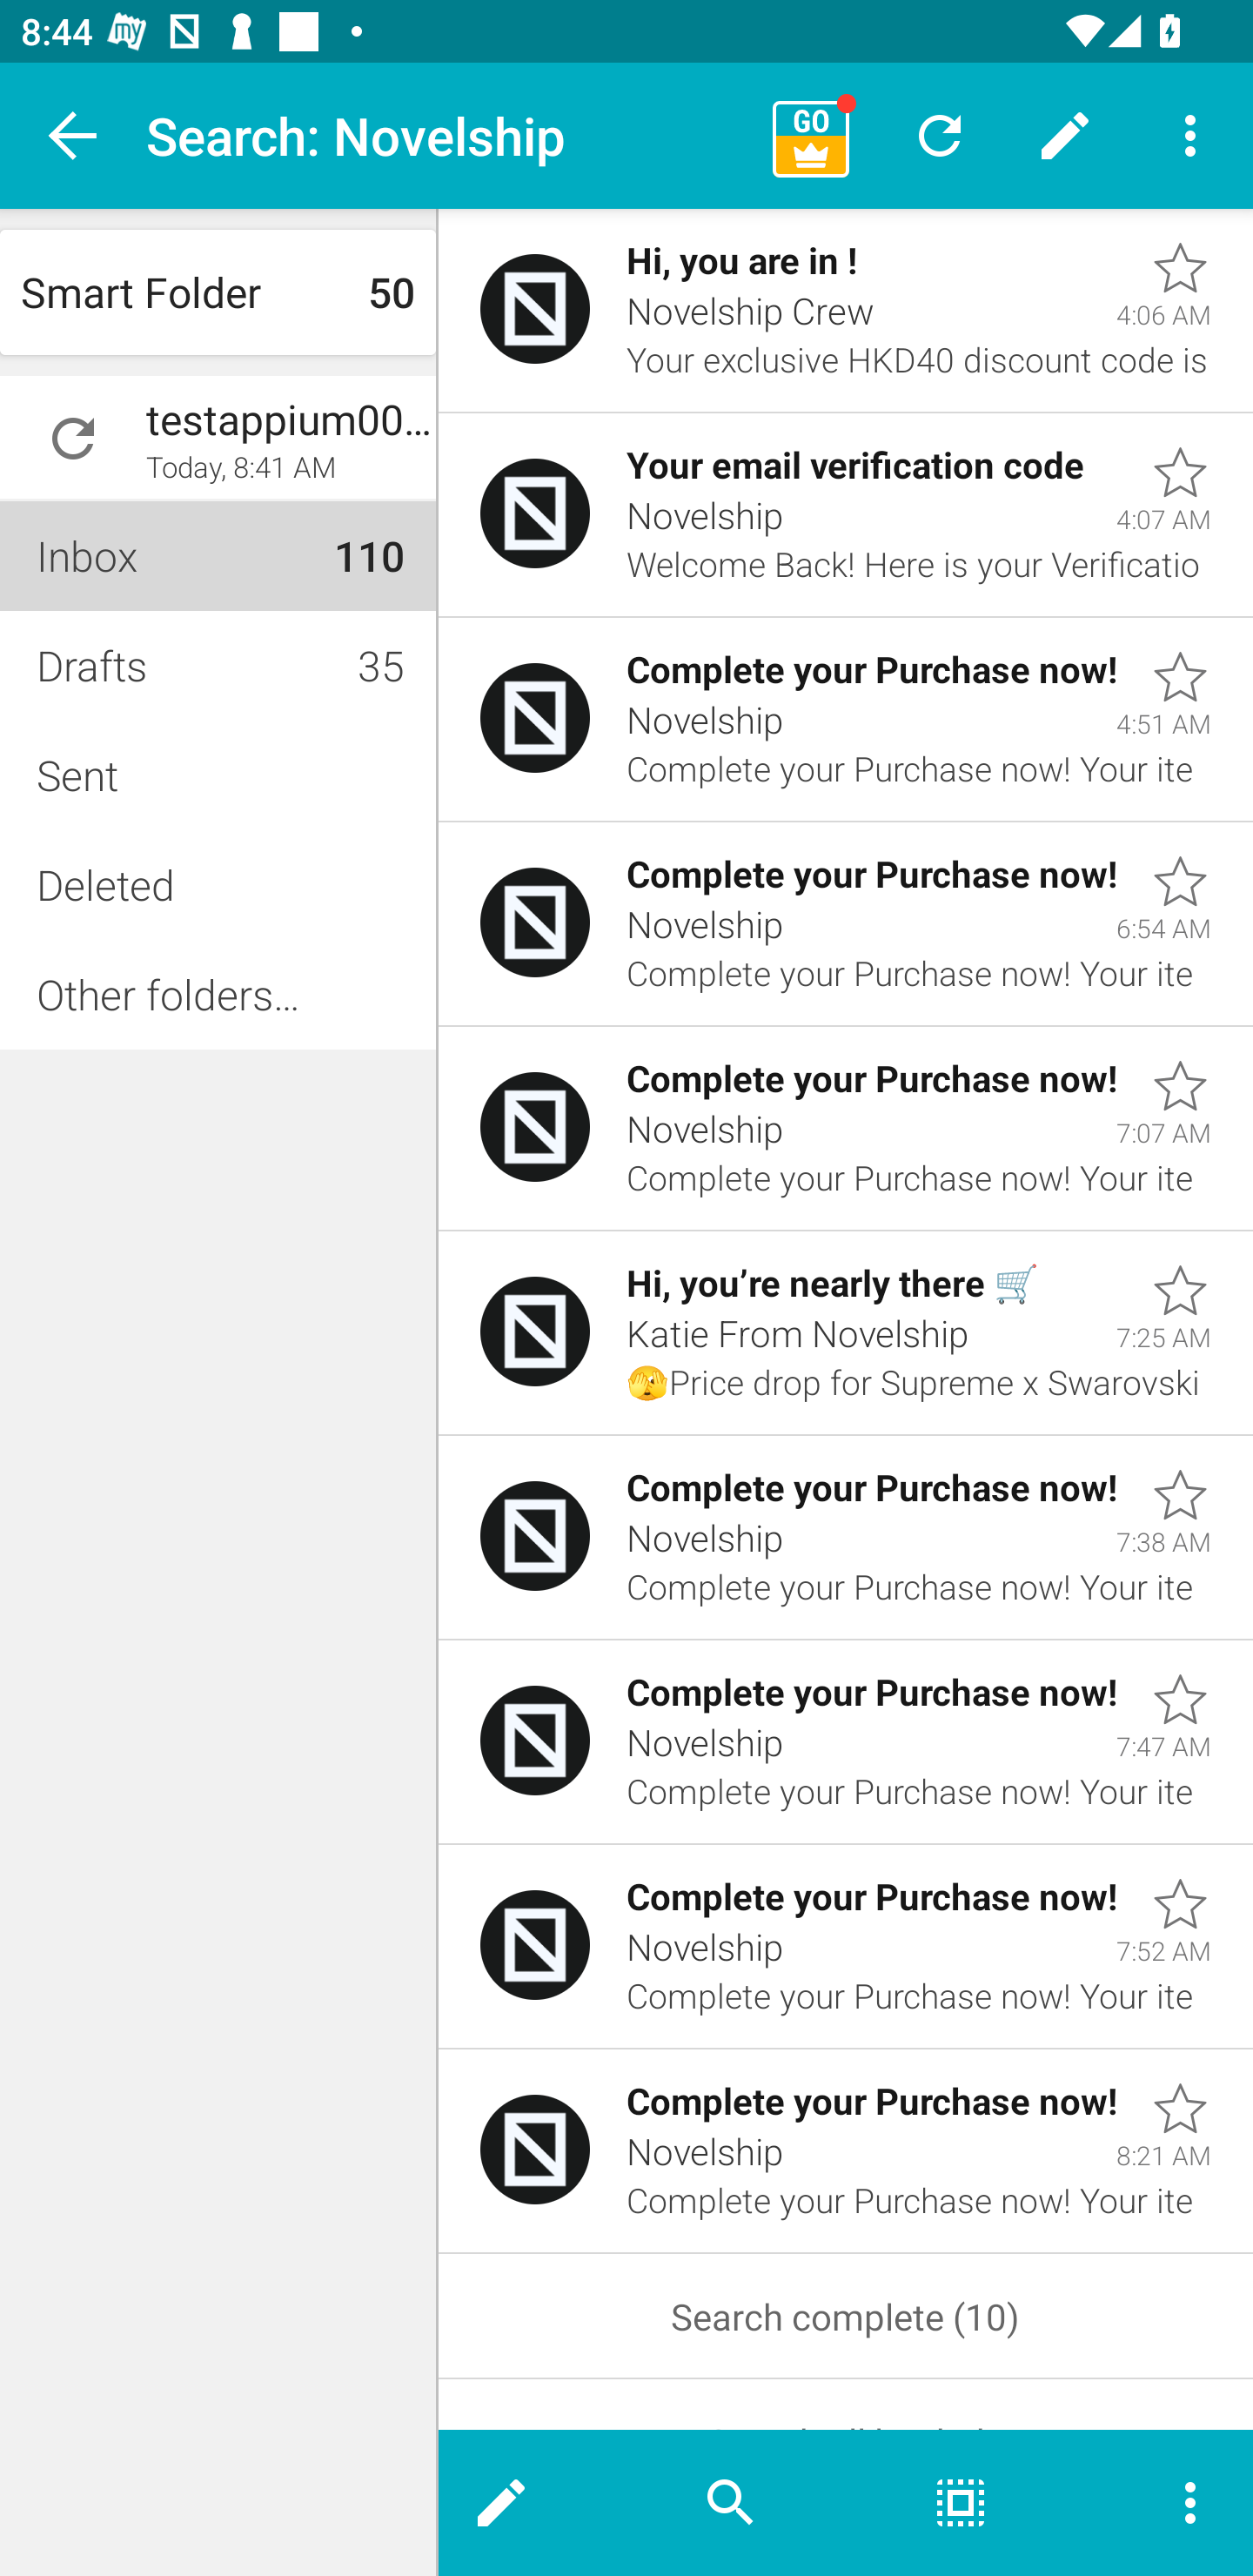 The width and height of the screenshot is (1253, 2576). I want to click on Navigate up, so click(73, 135).